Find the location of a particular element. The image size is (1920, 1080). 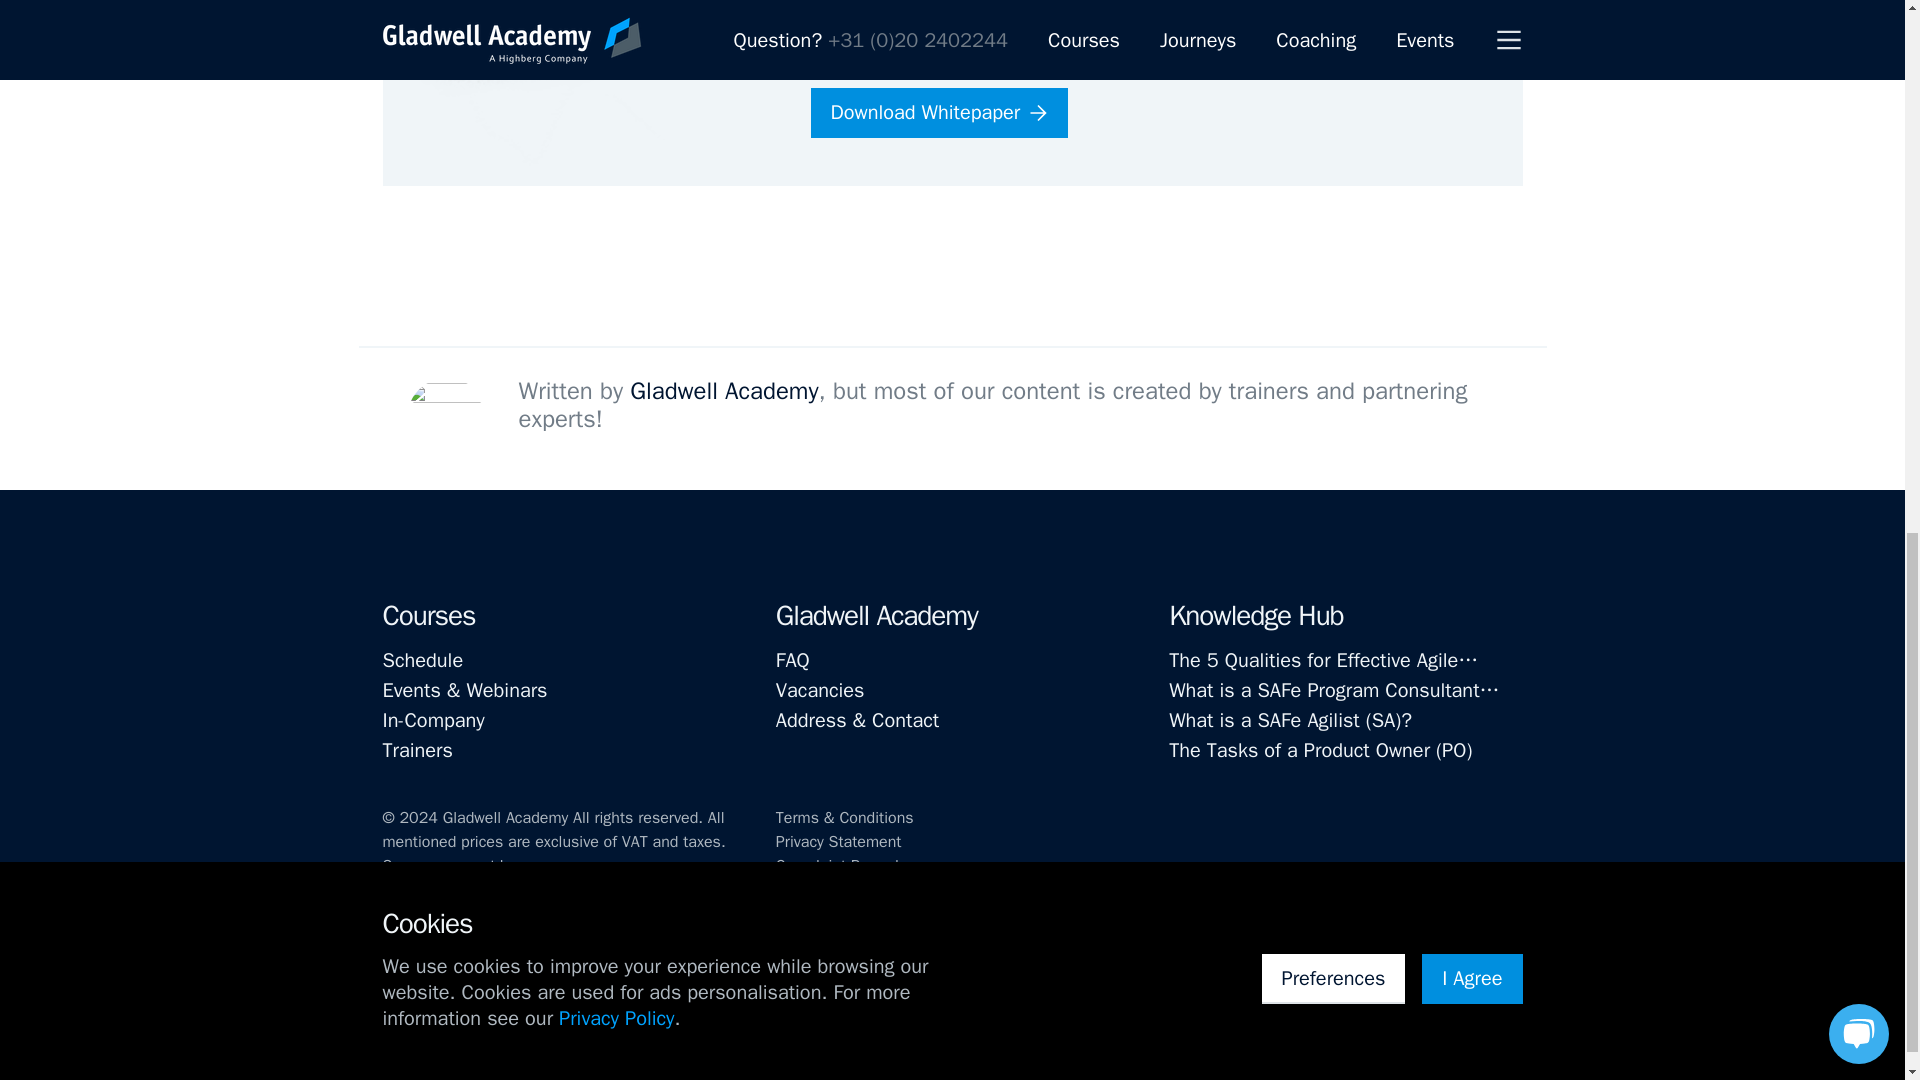

In-Company is located at coordinates (558, 720).